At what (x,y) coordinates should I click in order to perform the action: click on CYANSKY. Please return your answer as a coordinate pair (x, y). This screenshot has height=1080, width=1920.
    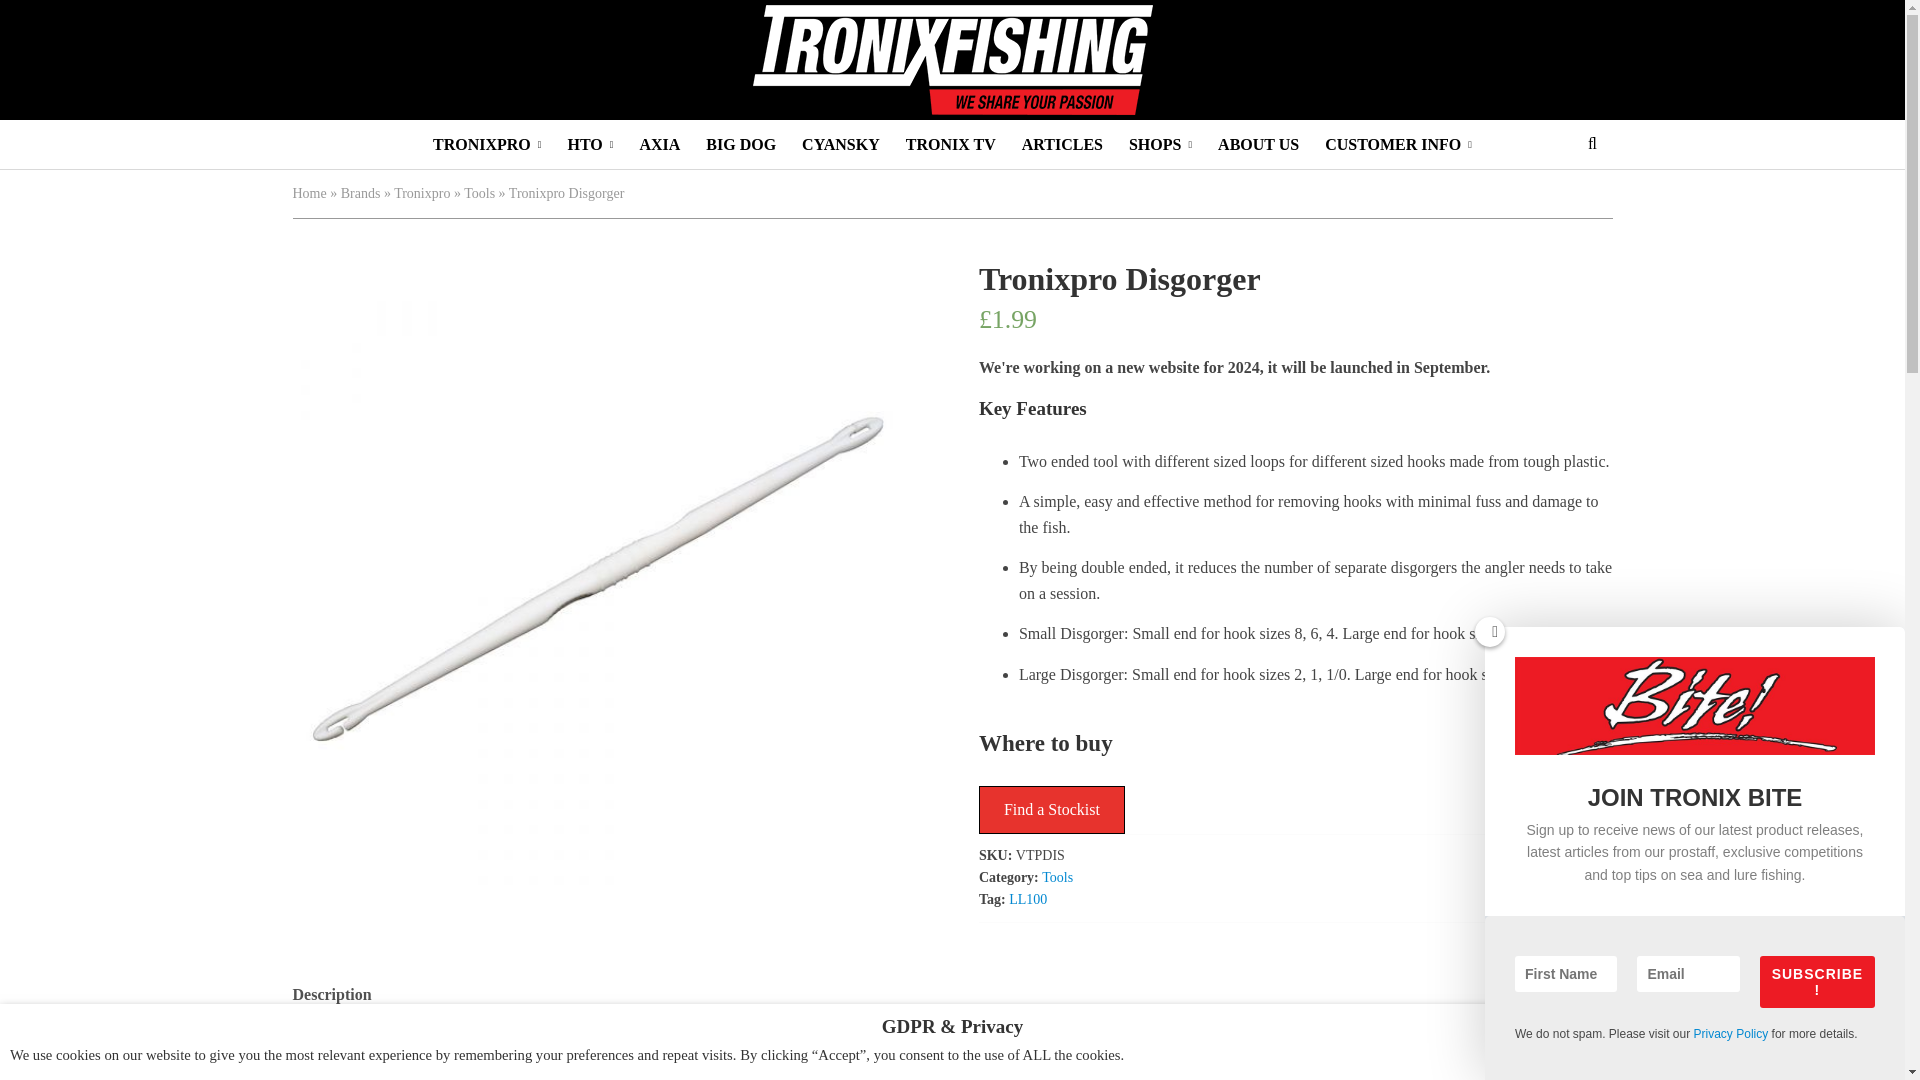
    Looking at the image, I should click on (840, 144).